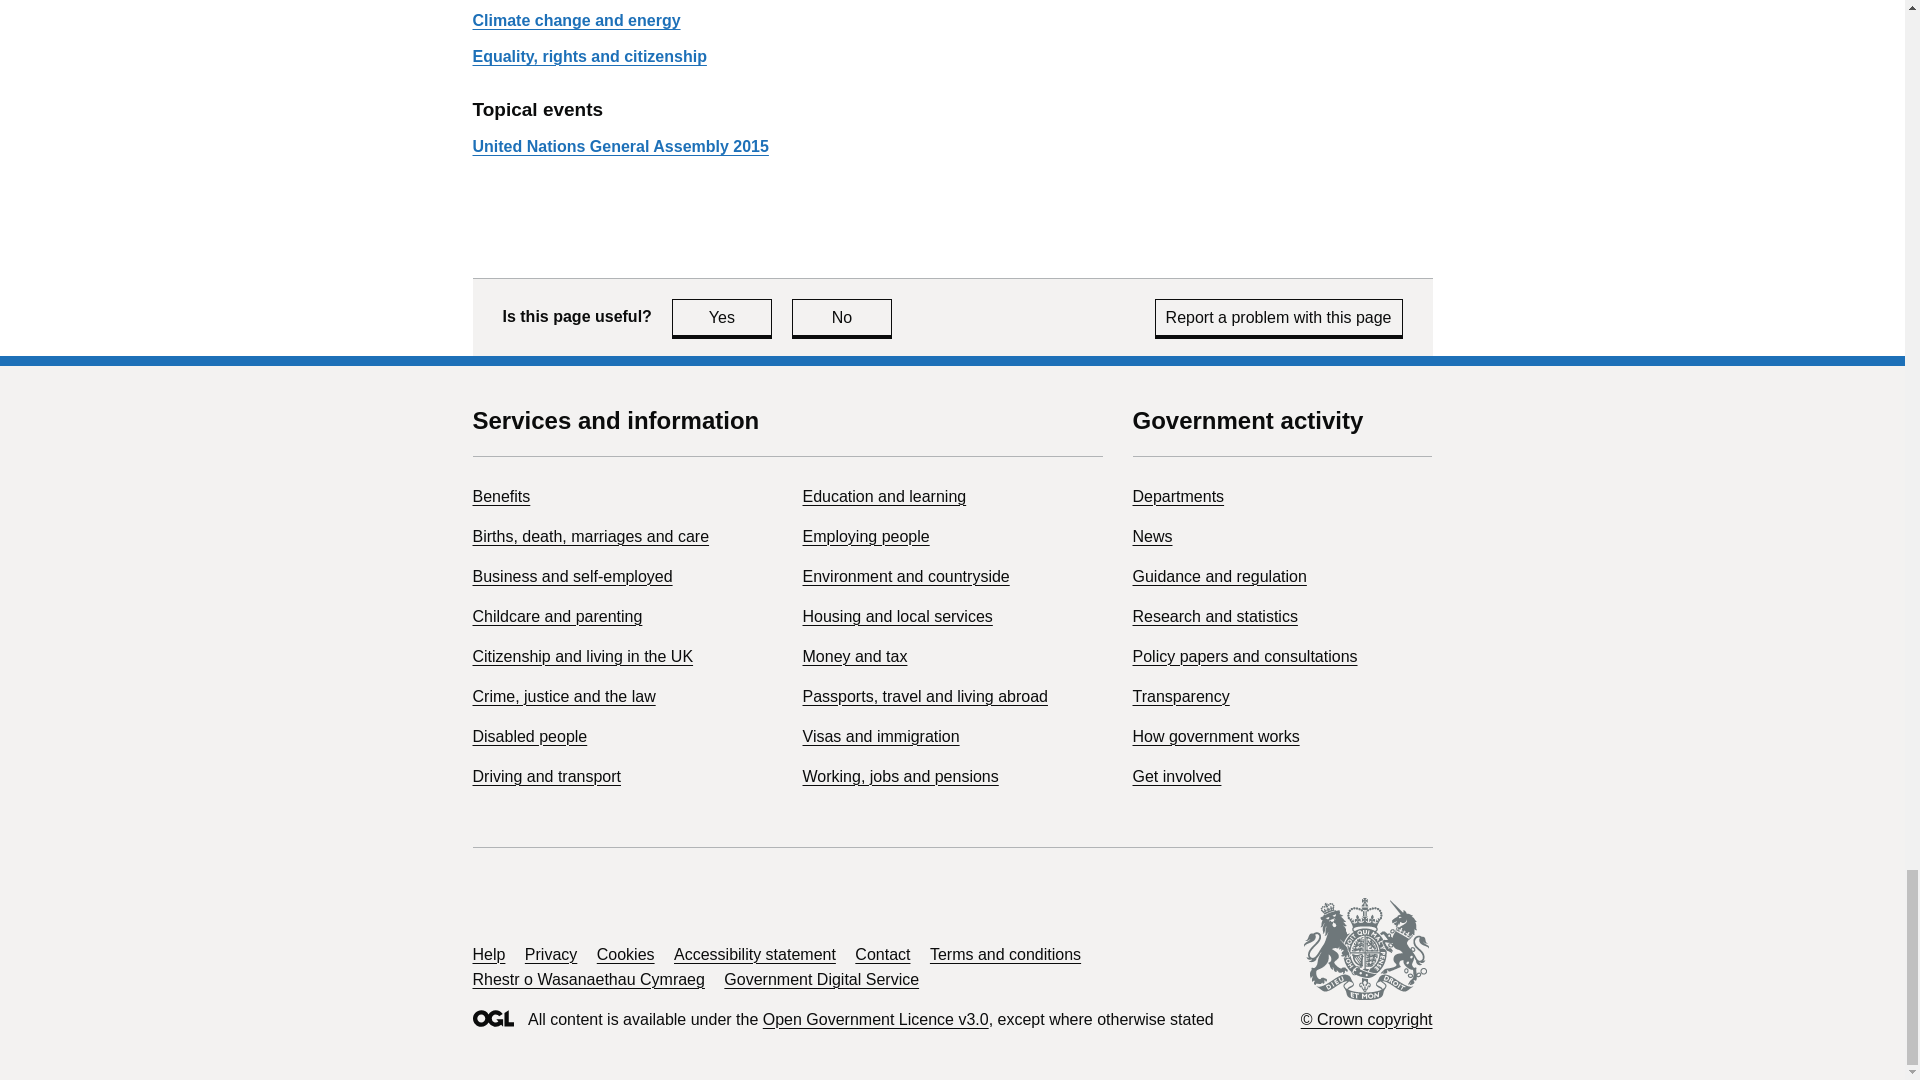 Image resolution: width=1920 pixels, height=1080 pixels. I want to click on Education and learning, so click(842, 317).